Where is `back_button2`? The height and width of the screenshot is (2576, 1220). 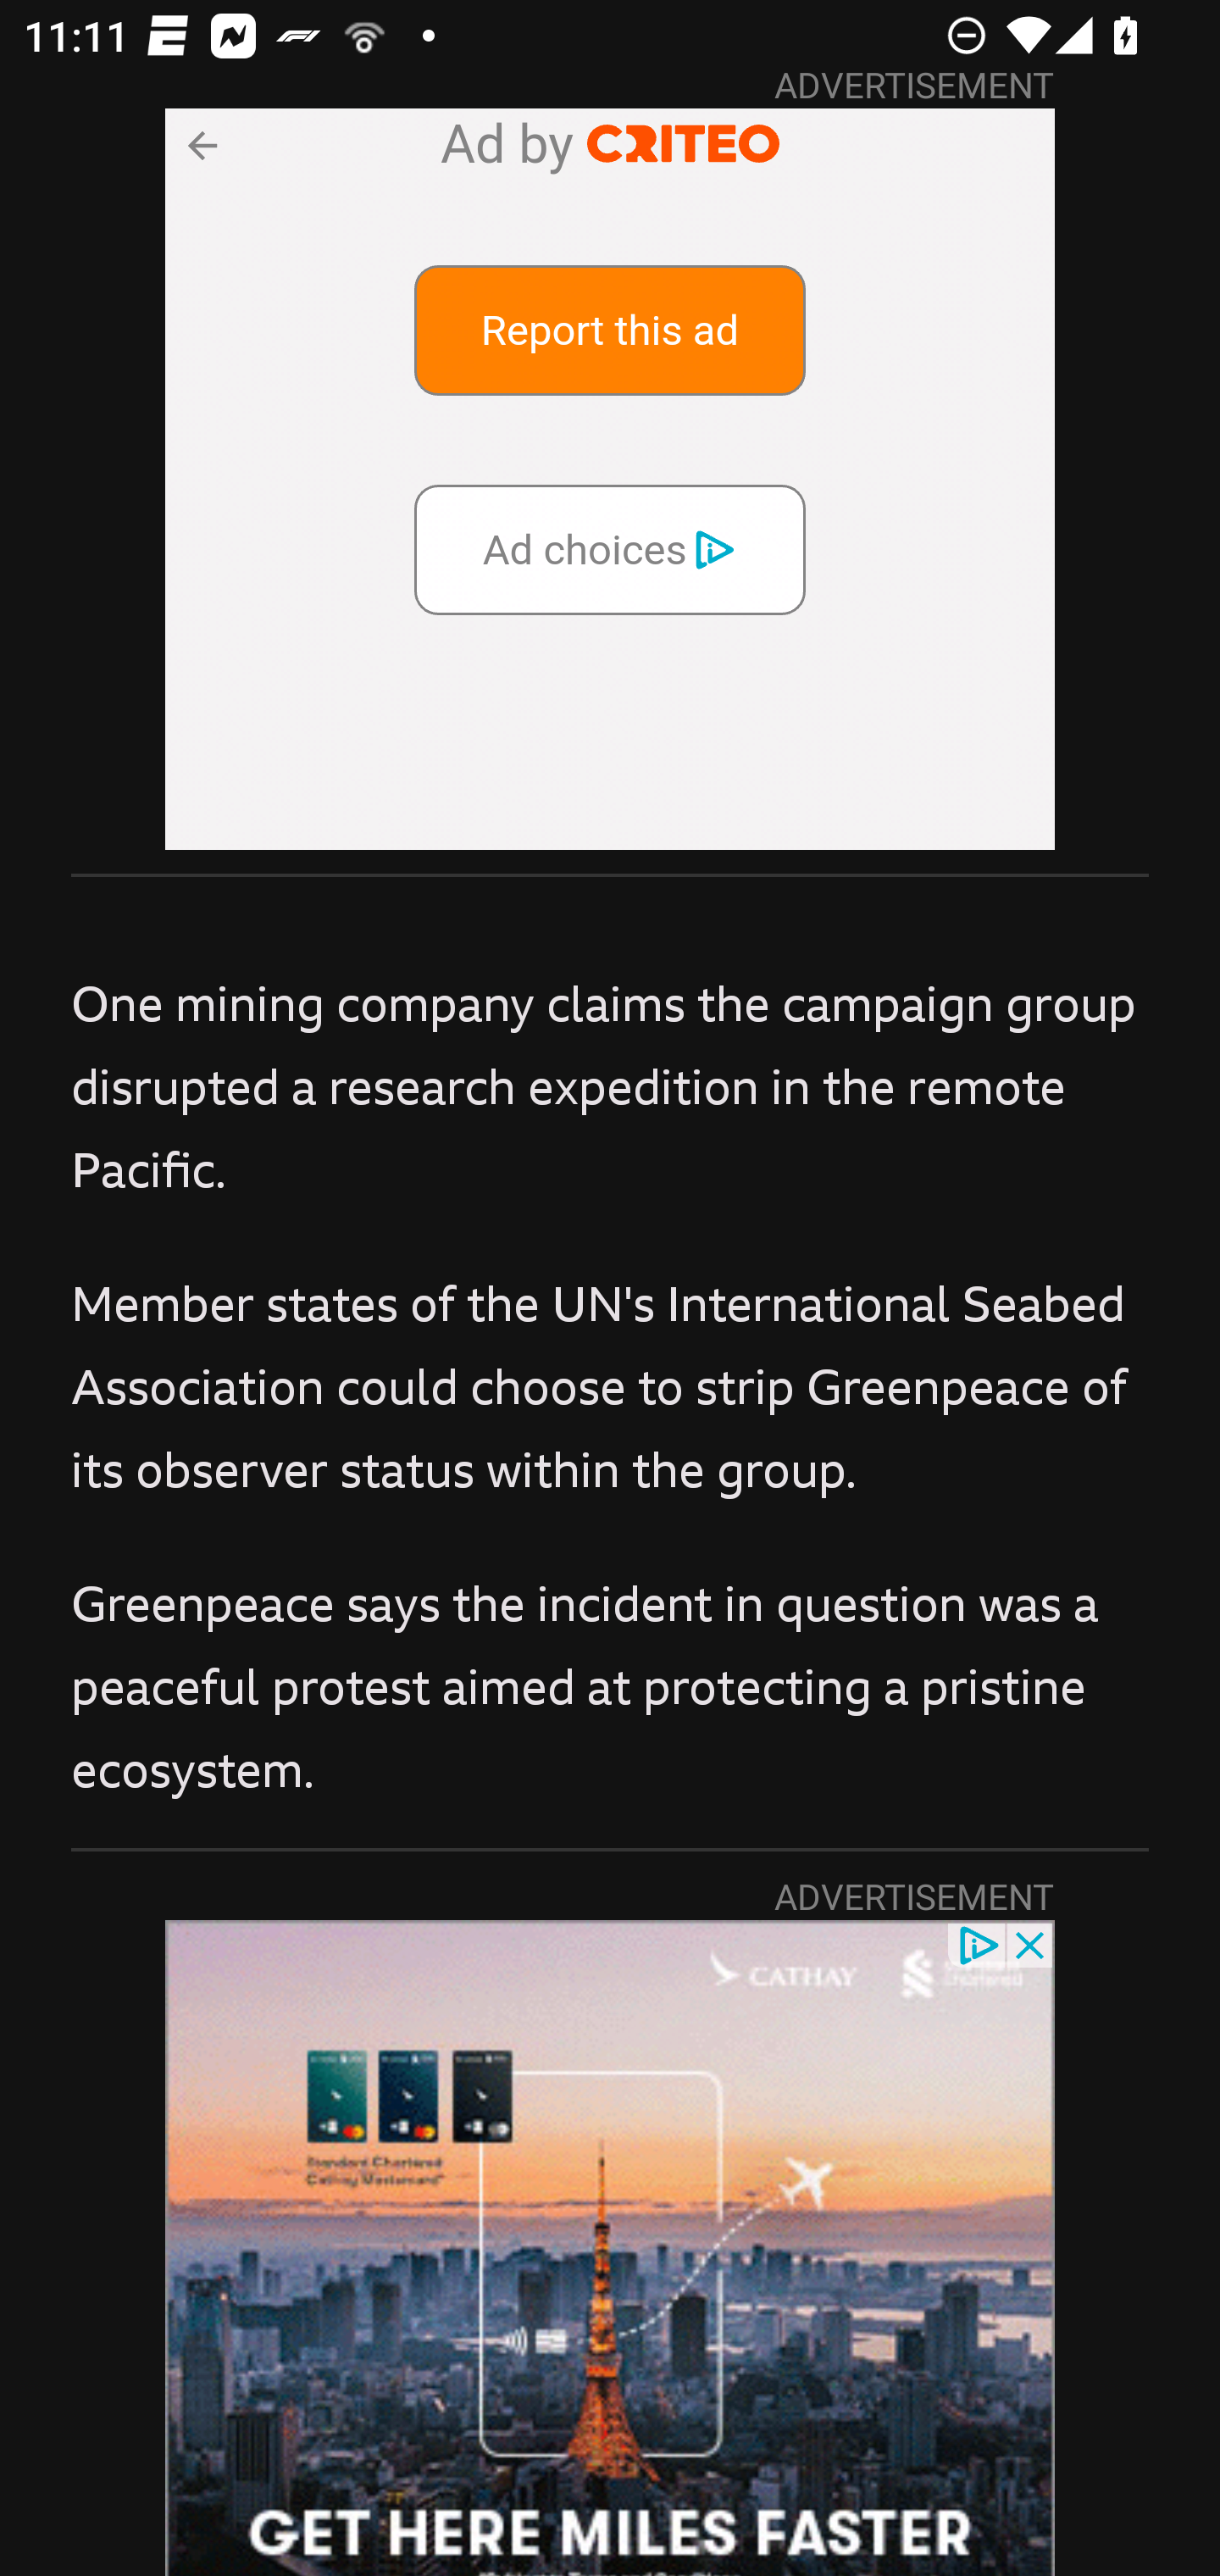 back_button2 is located at coordinates (200, 144).